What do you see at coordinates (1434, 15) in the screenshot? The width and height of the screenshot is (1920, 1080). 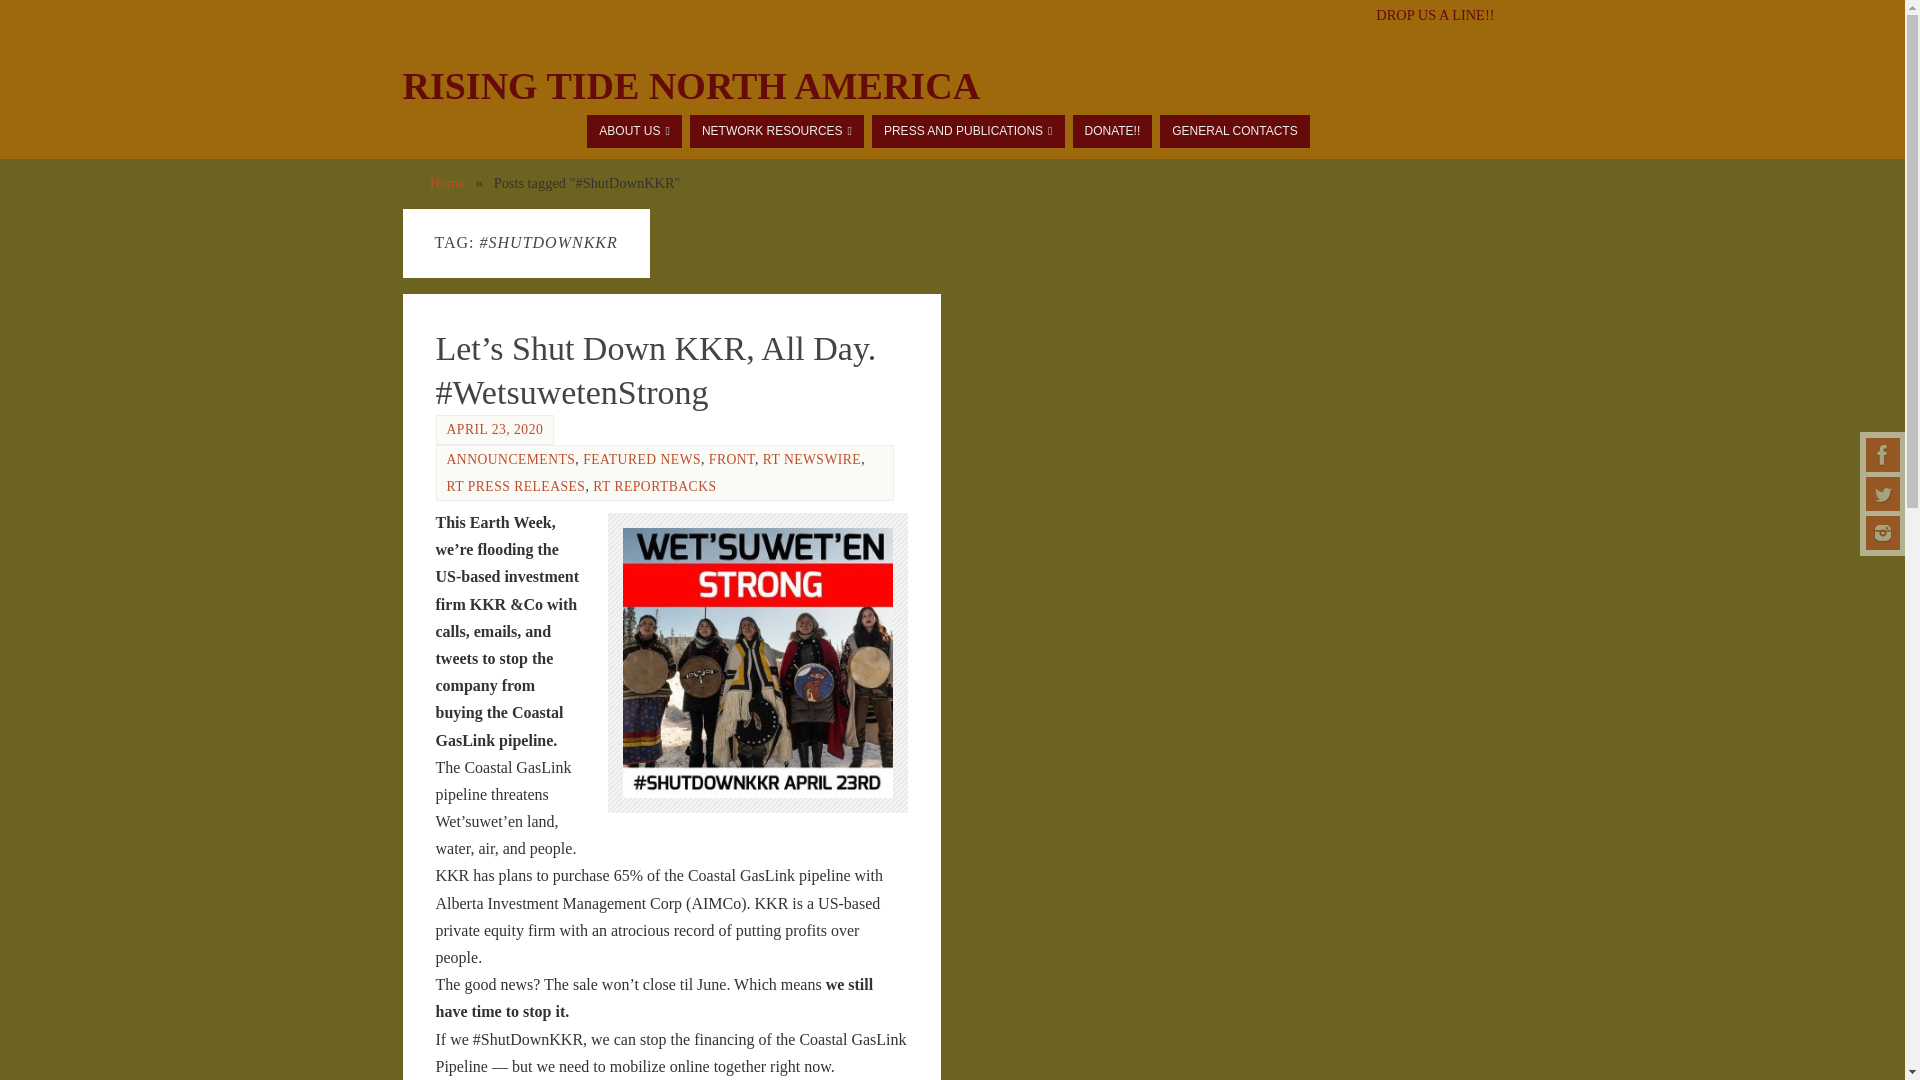 I see `DROP US A LINE!!` at bounding box center [1434, 15].